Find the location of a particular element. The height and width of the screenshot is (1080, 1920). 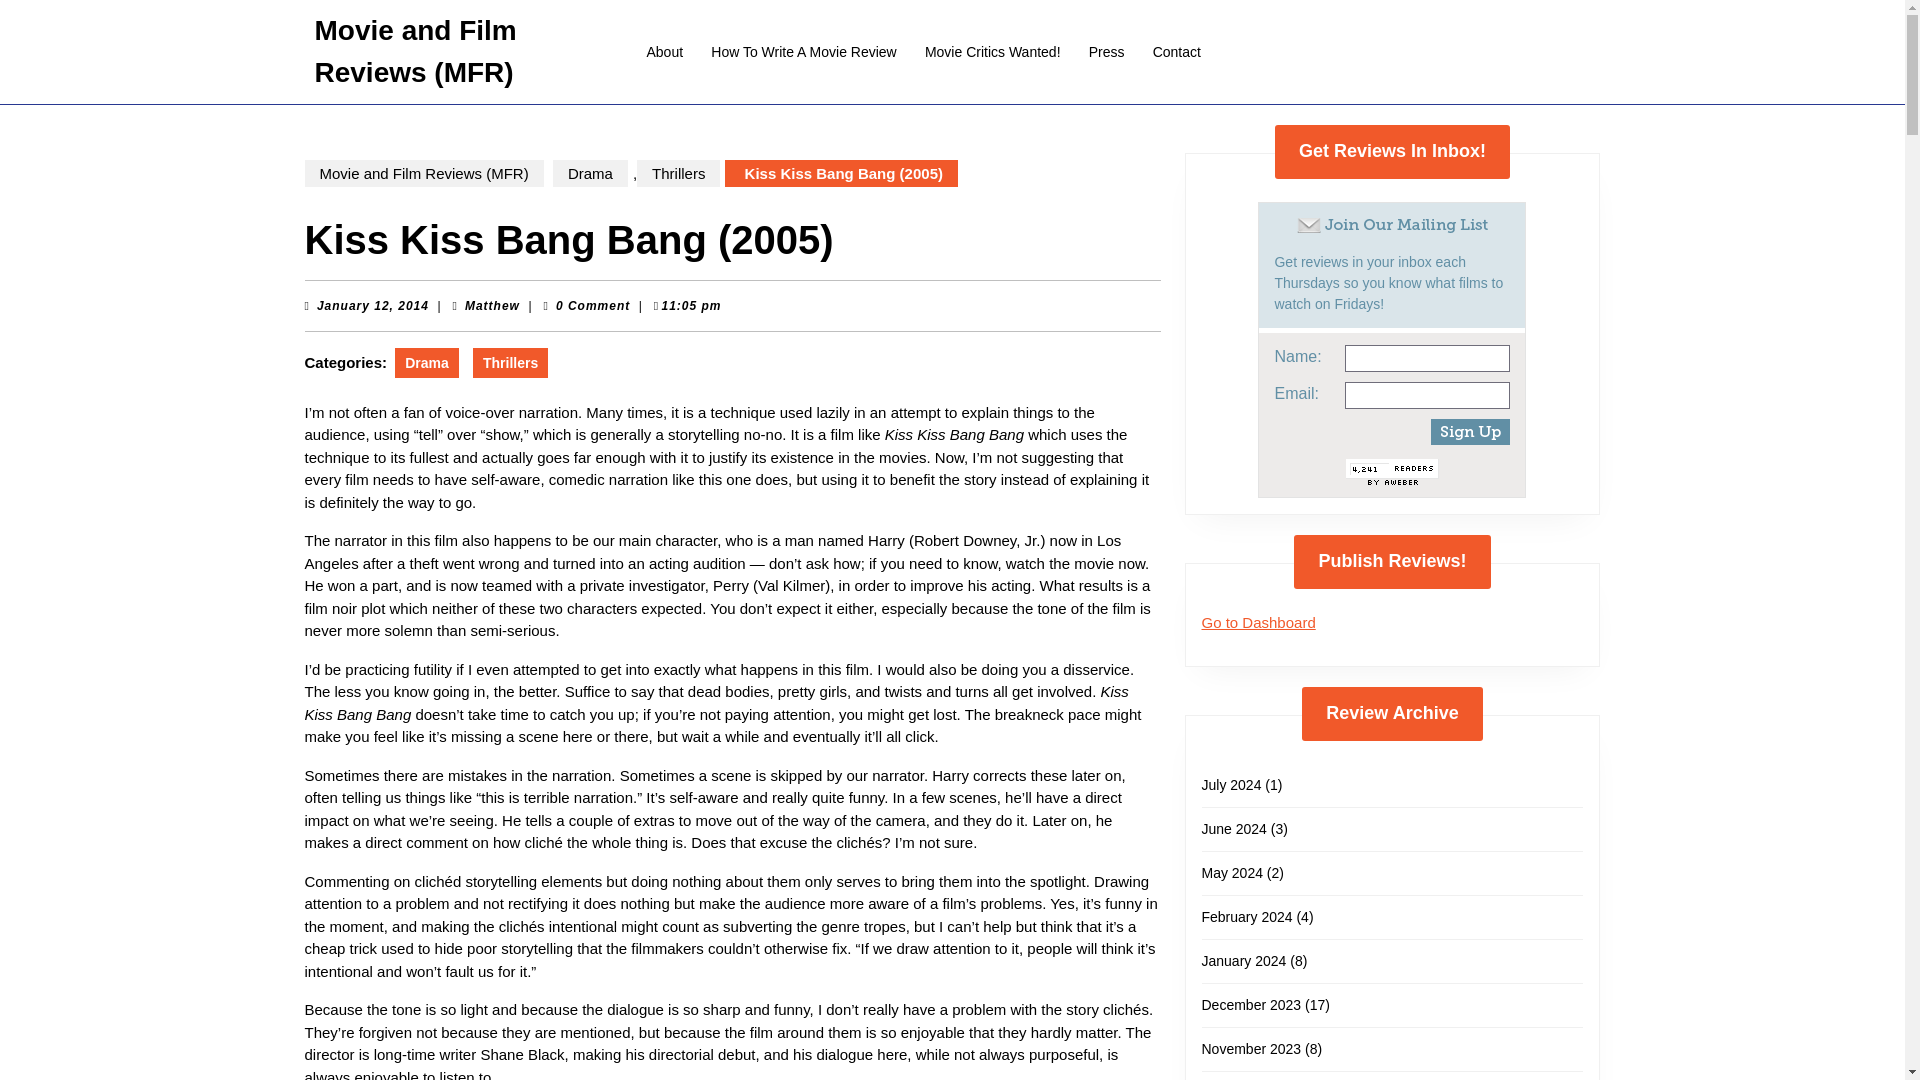

Contact is located at coordinates (1176, 52).